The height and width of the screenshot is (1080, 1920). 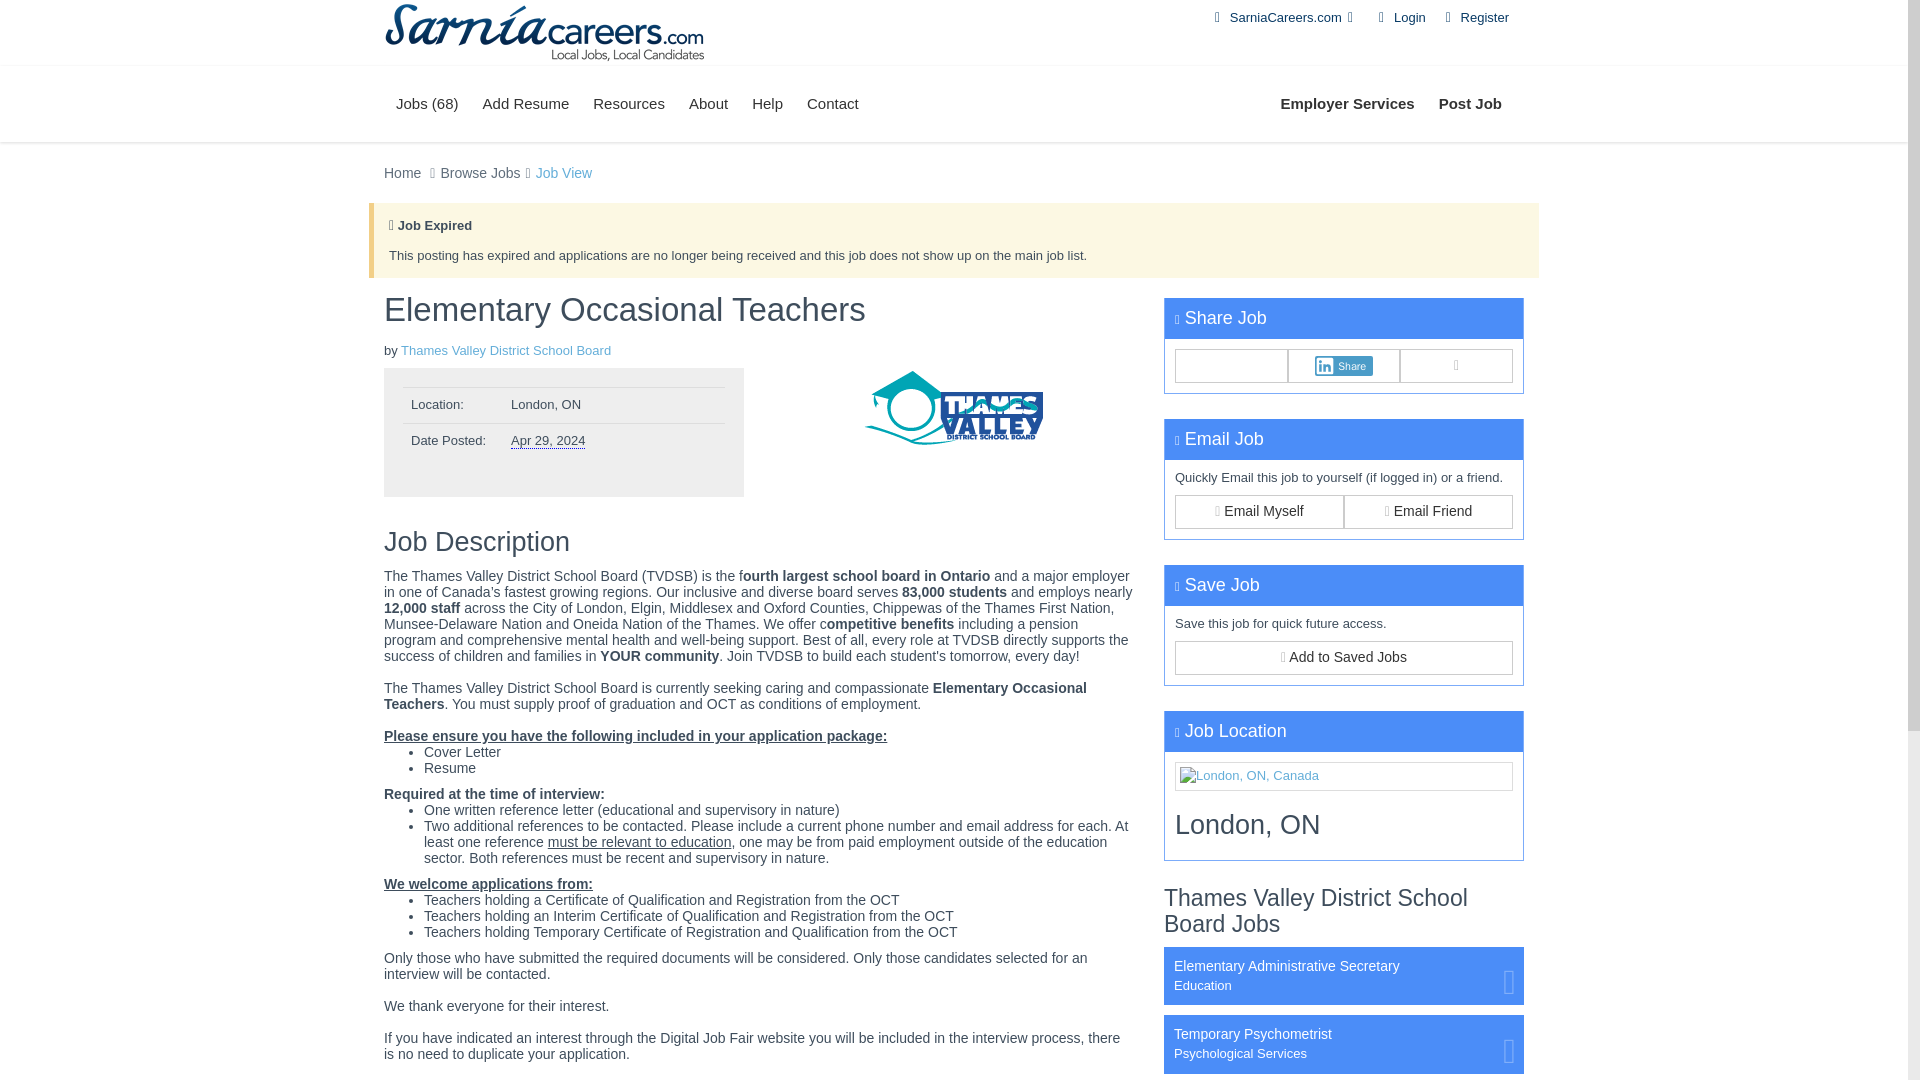 What do you see at coordinates (1470, 103) in the screenshot?
I see `Post Job` at bounding box center [1470, 103].